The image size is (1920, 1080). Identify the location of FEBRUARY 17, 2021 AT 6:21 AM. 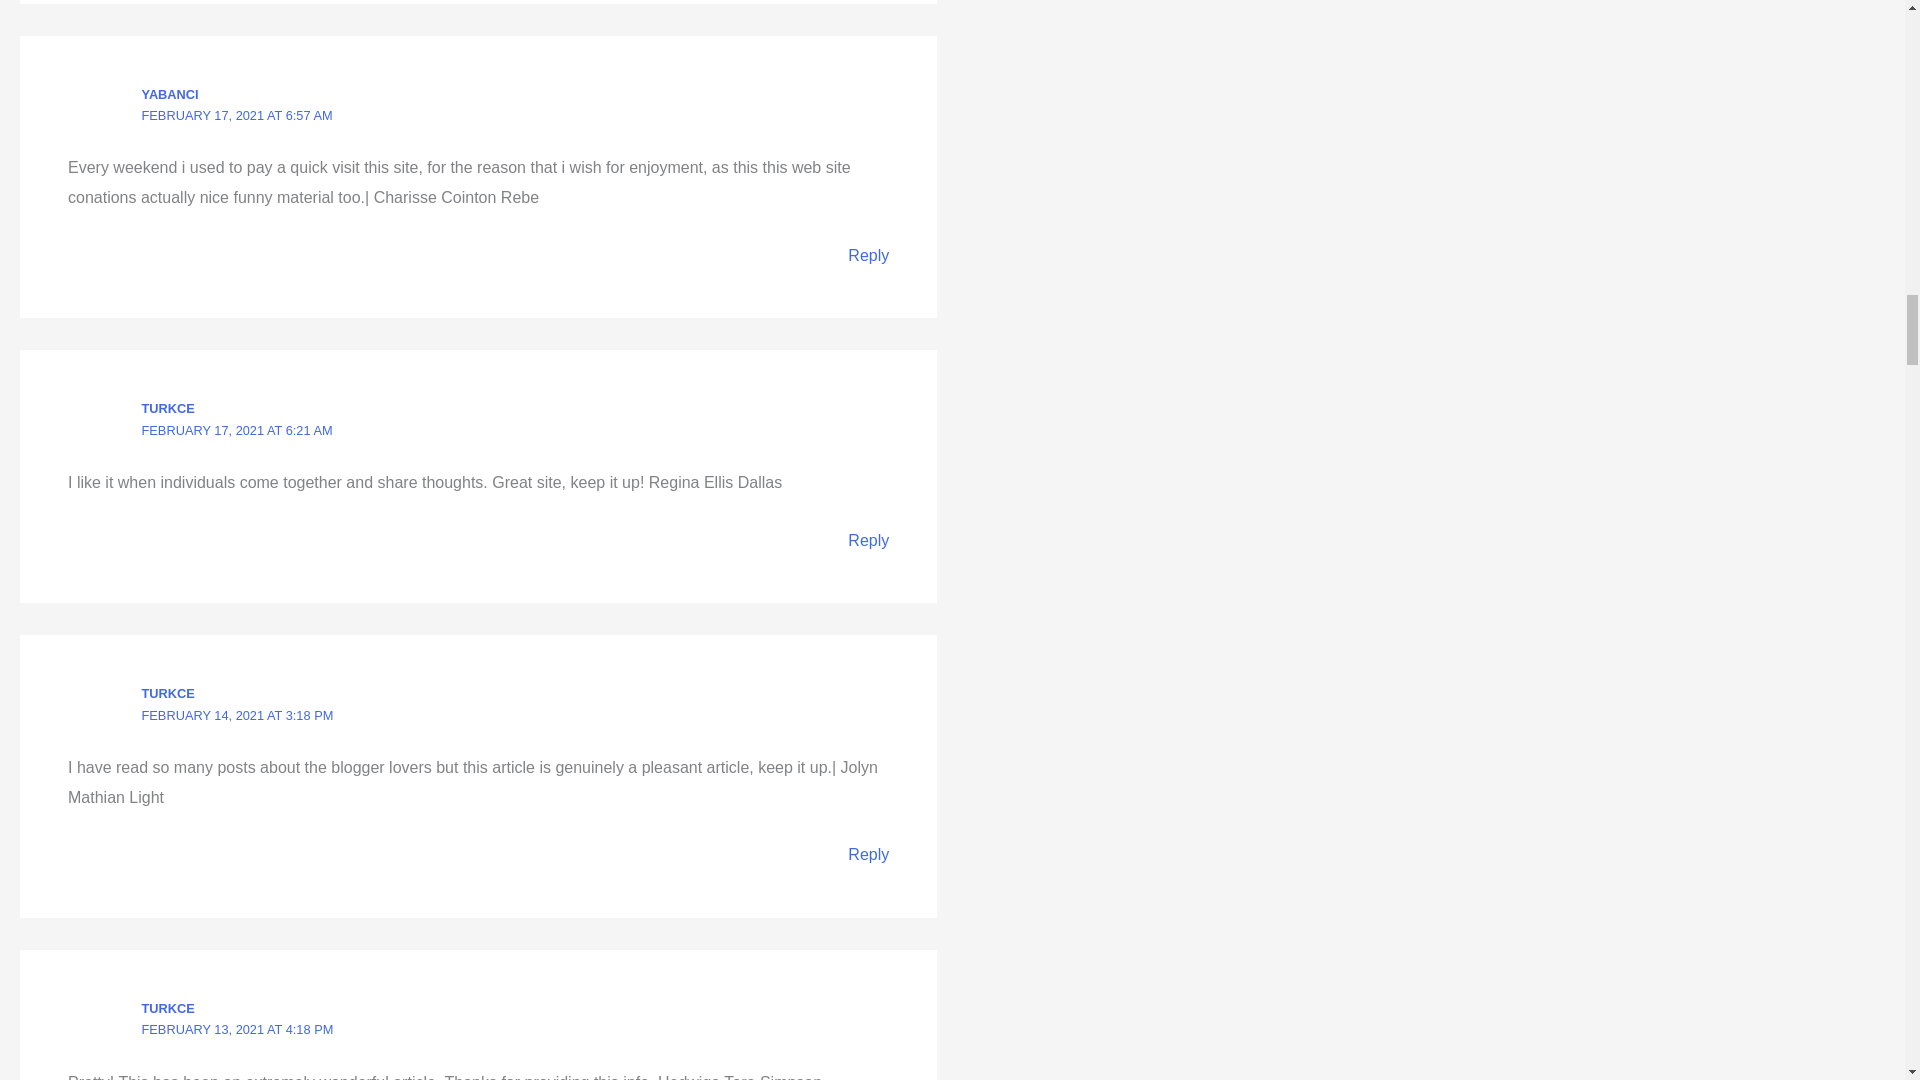
(237, 430).